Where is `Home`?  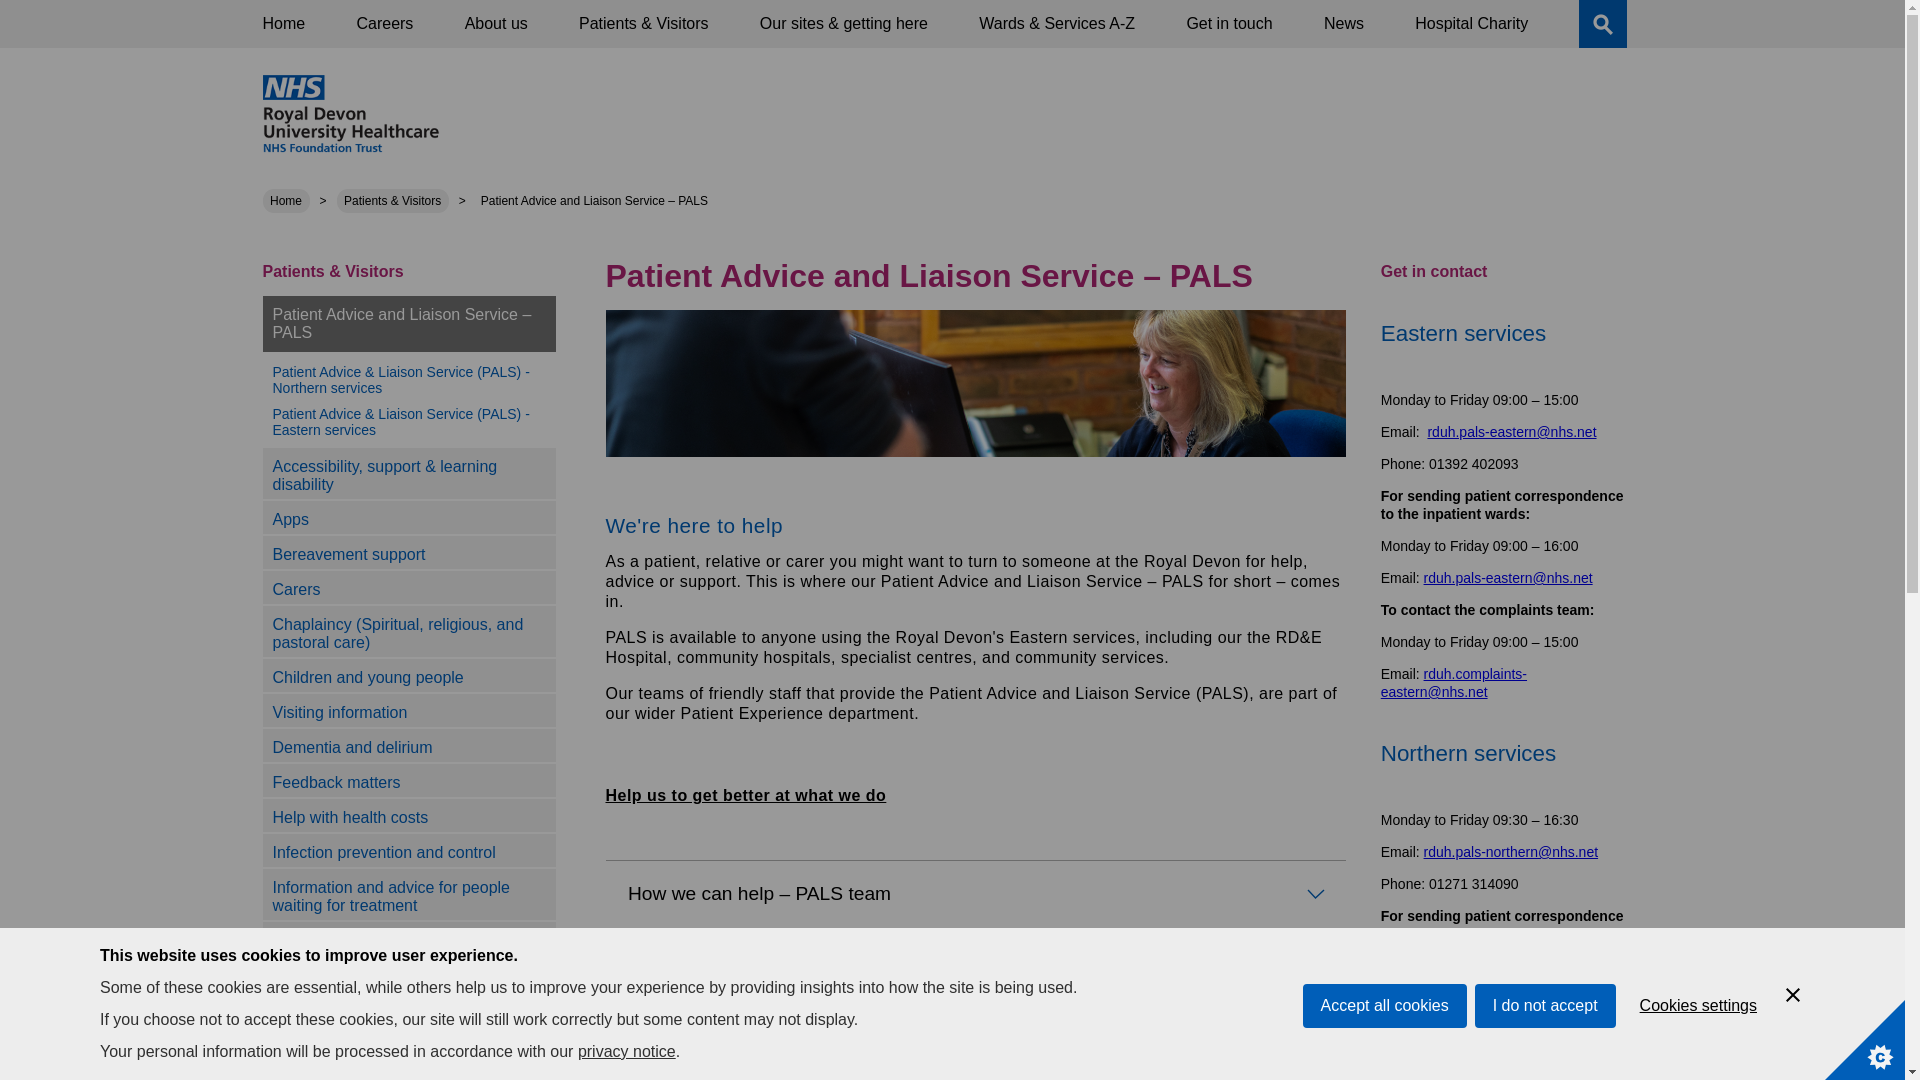
Home is located at coordinates (286, 201).